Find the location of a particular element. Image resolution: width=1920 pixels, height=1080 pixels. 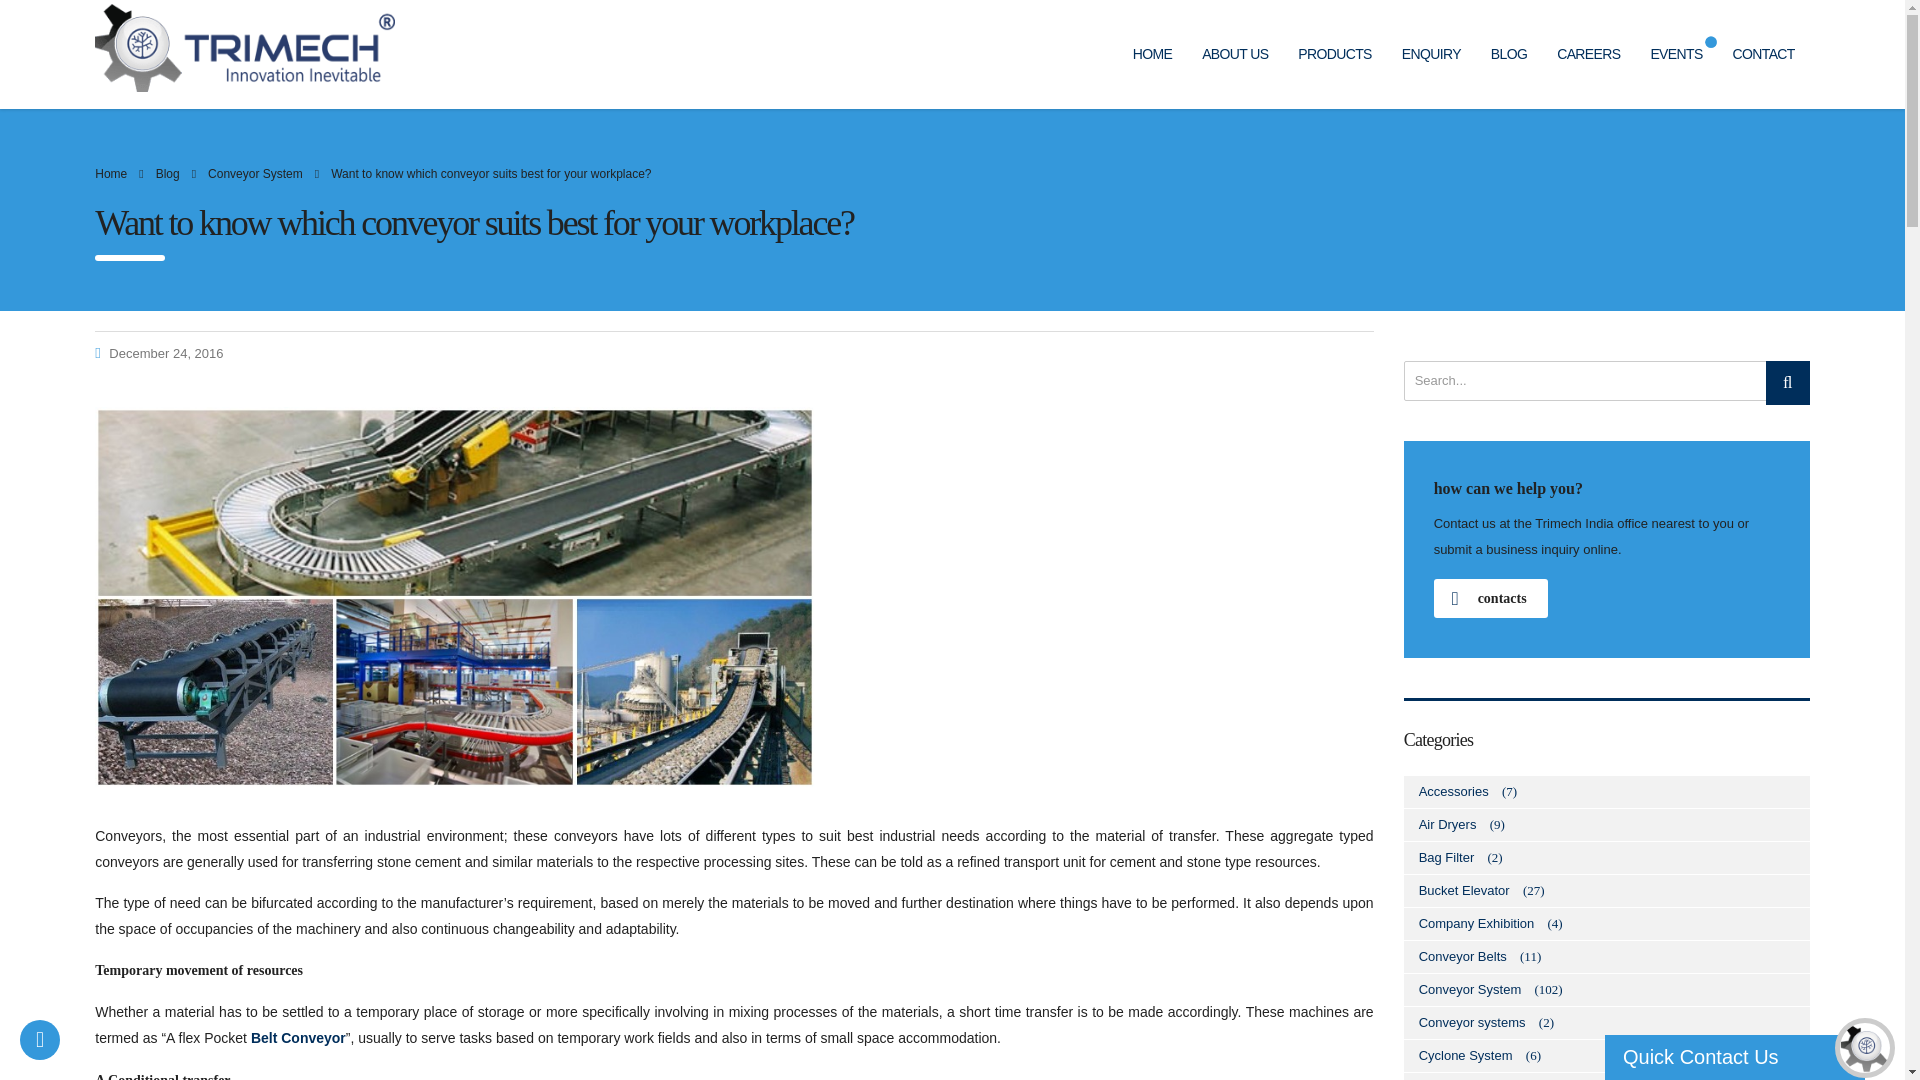

ENQUIRY is located at coordinates (1431, 54).